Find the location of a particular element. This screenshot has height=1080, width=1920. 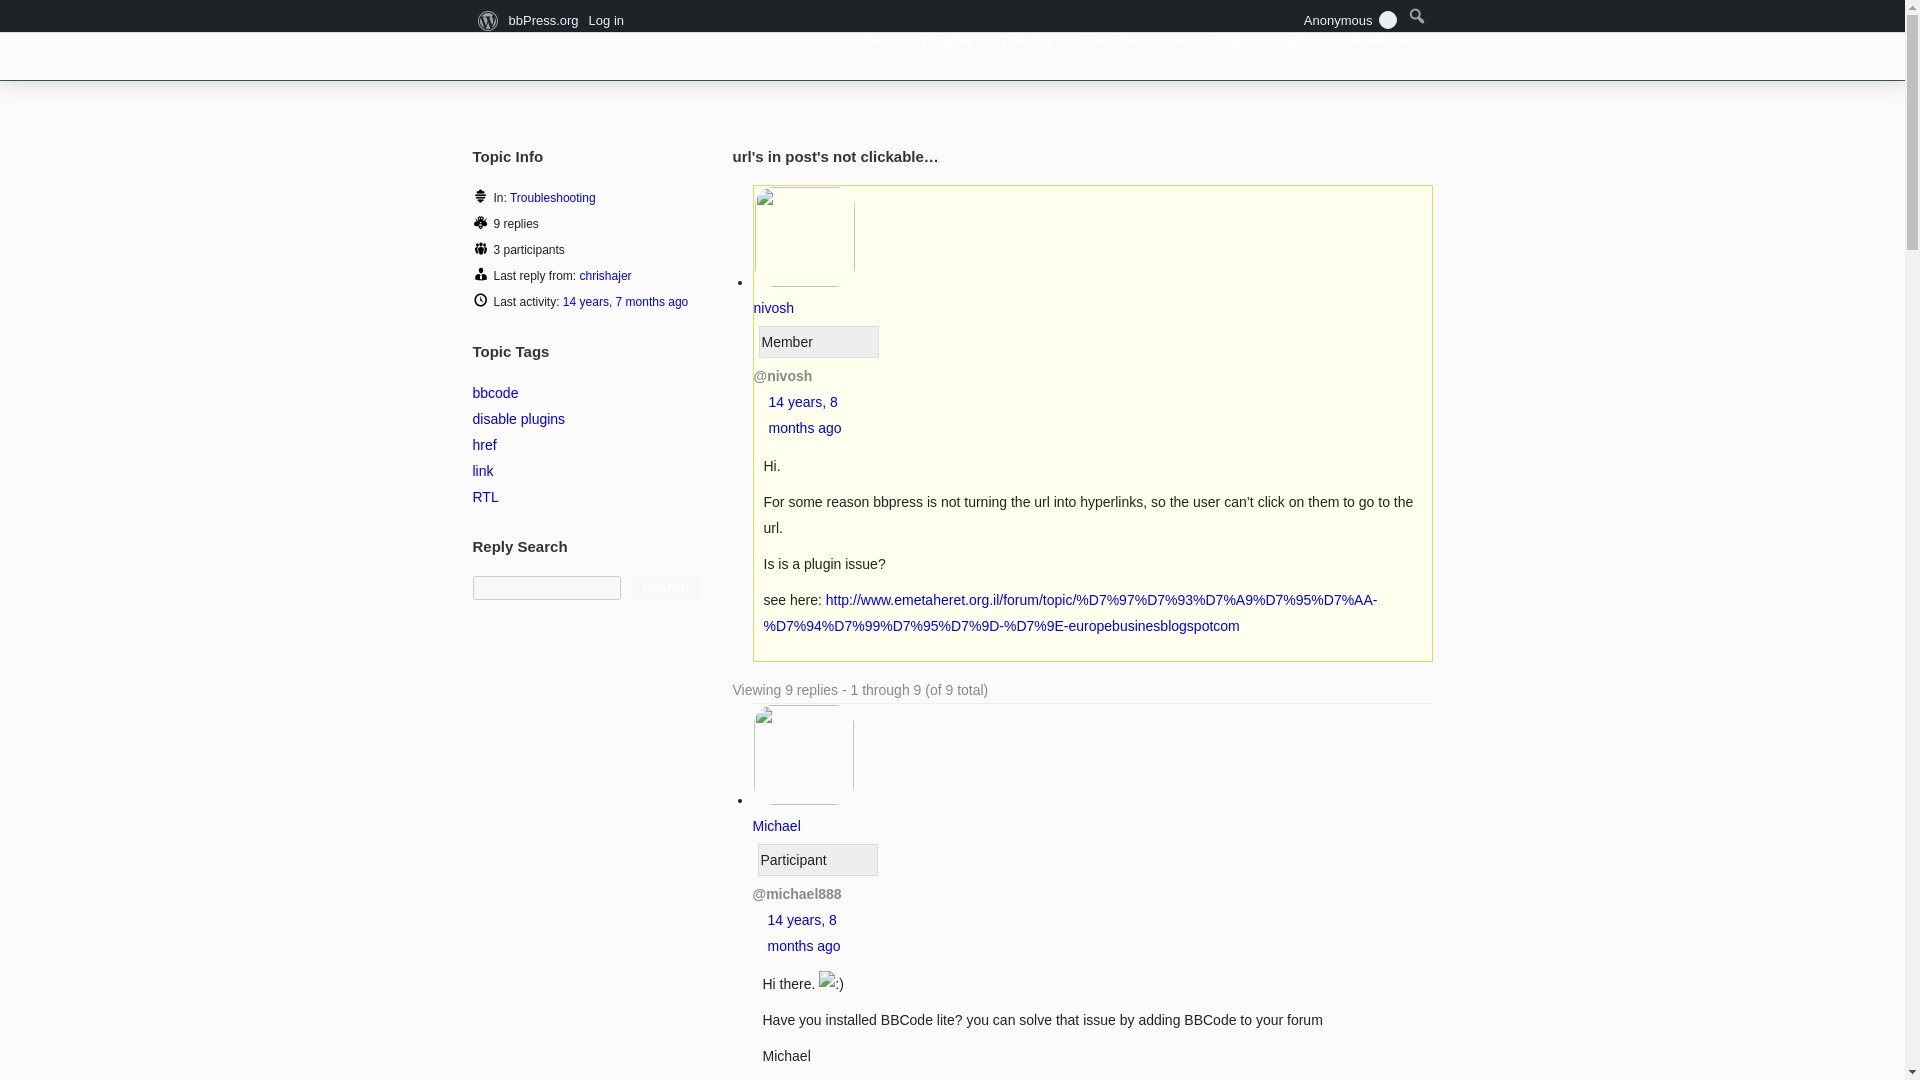

Plugins is located at coordinates (946, 40).